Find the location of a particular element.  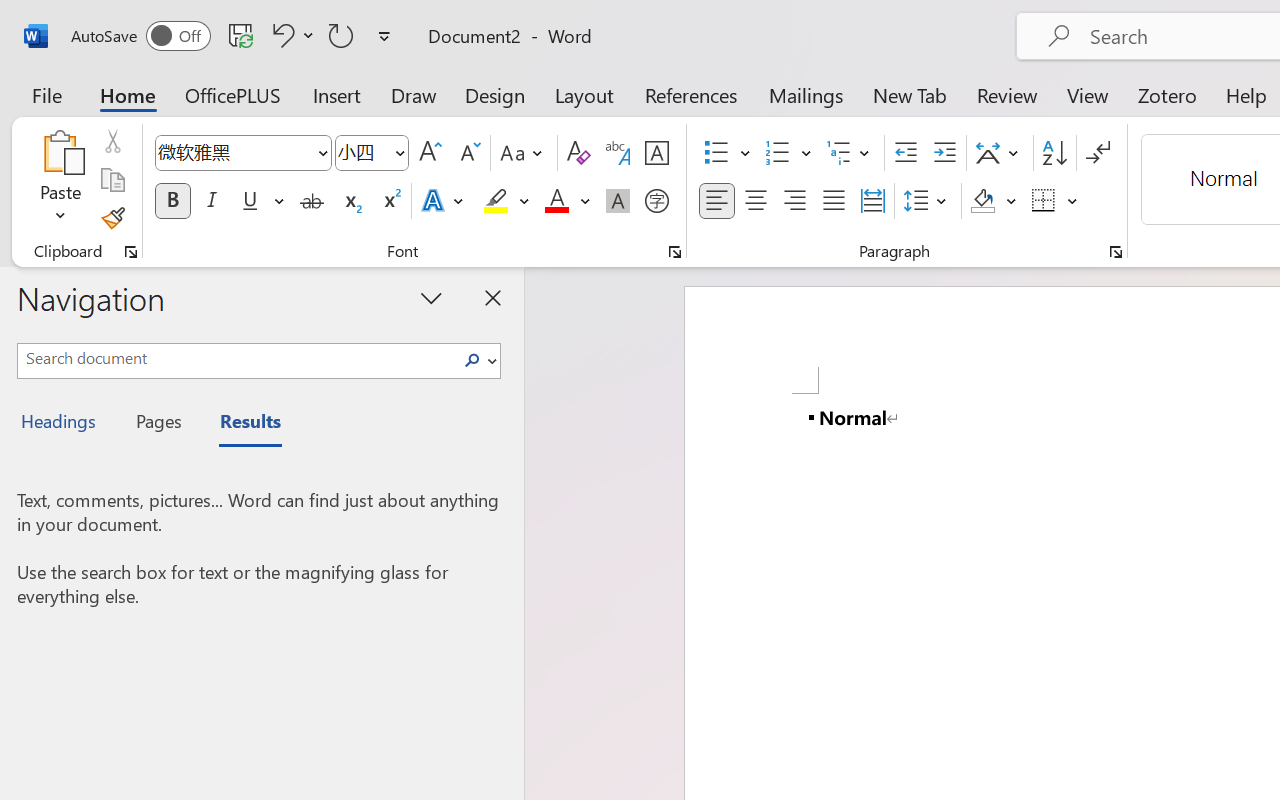

Shading RGB(0, 0, 0) is located at coordinates (982, 201).